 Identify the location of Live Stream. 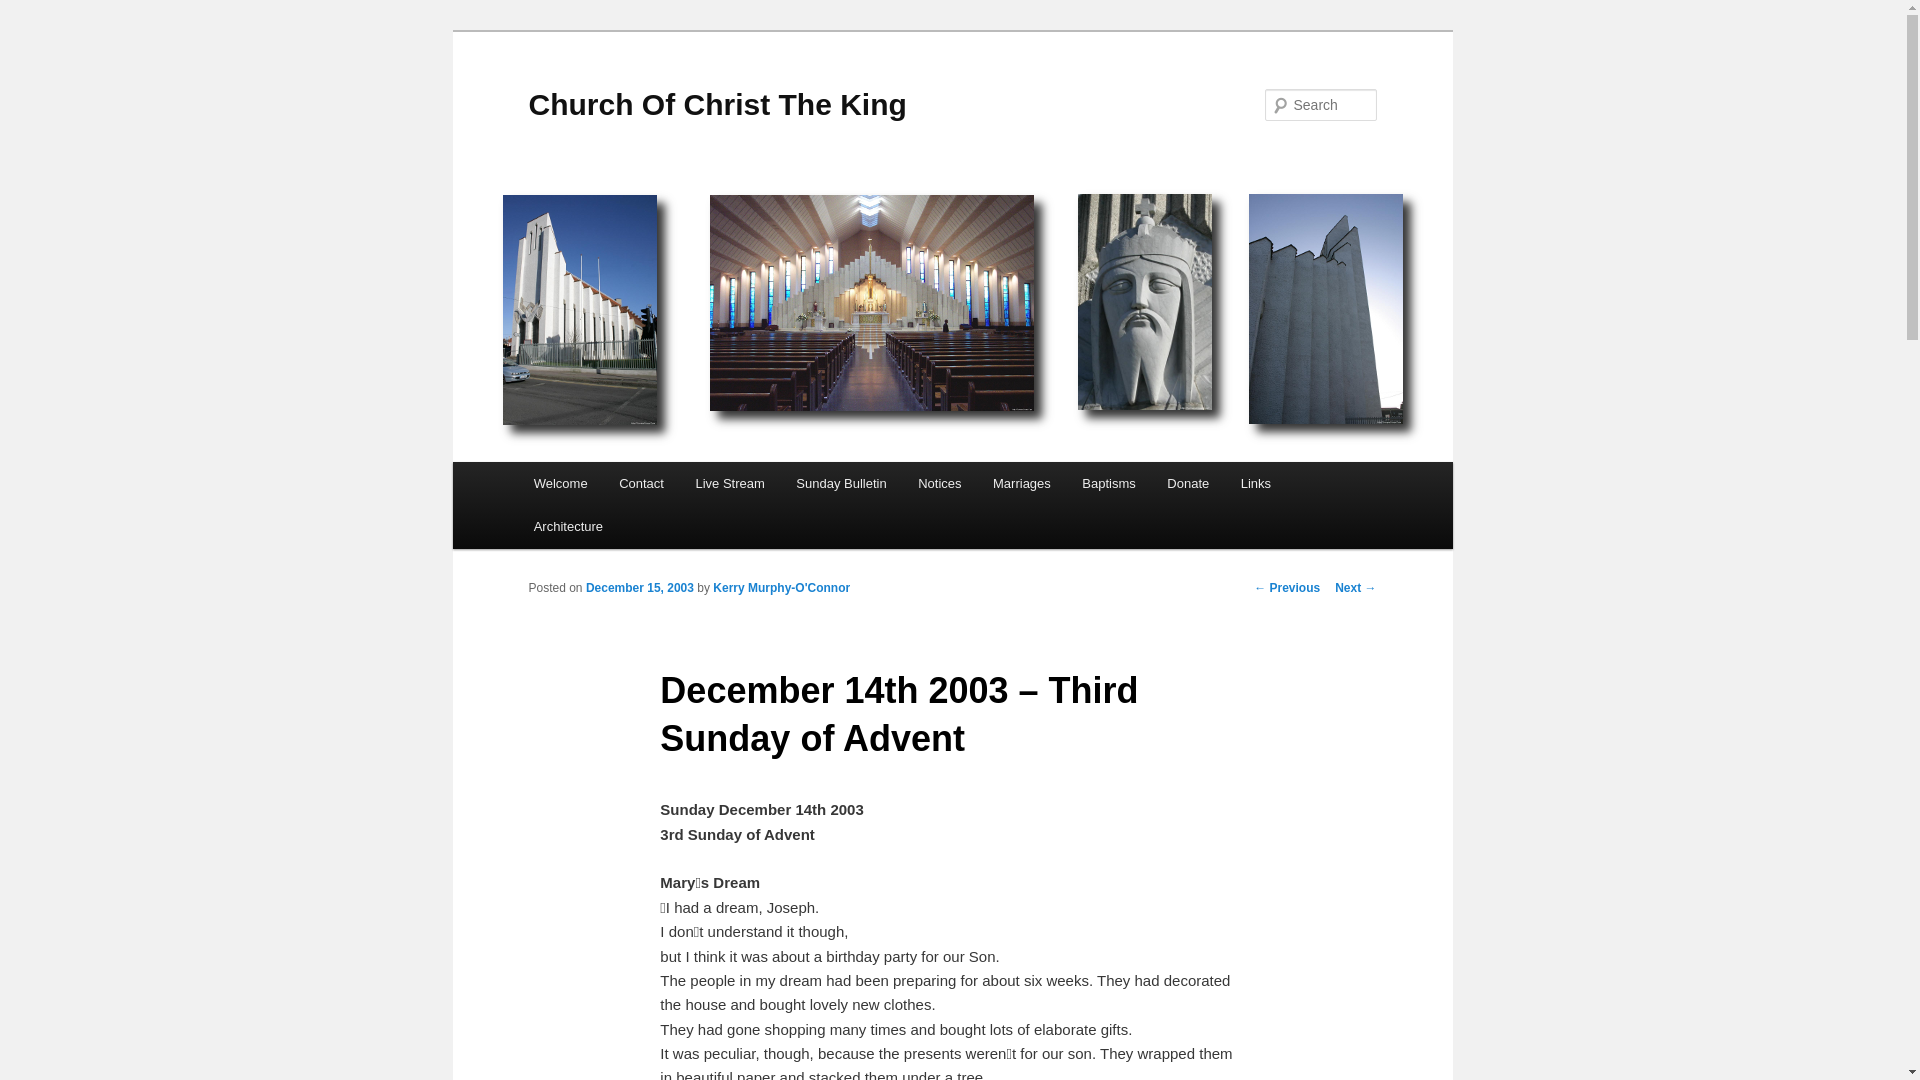
(730, 484).